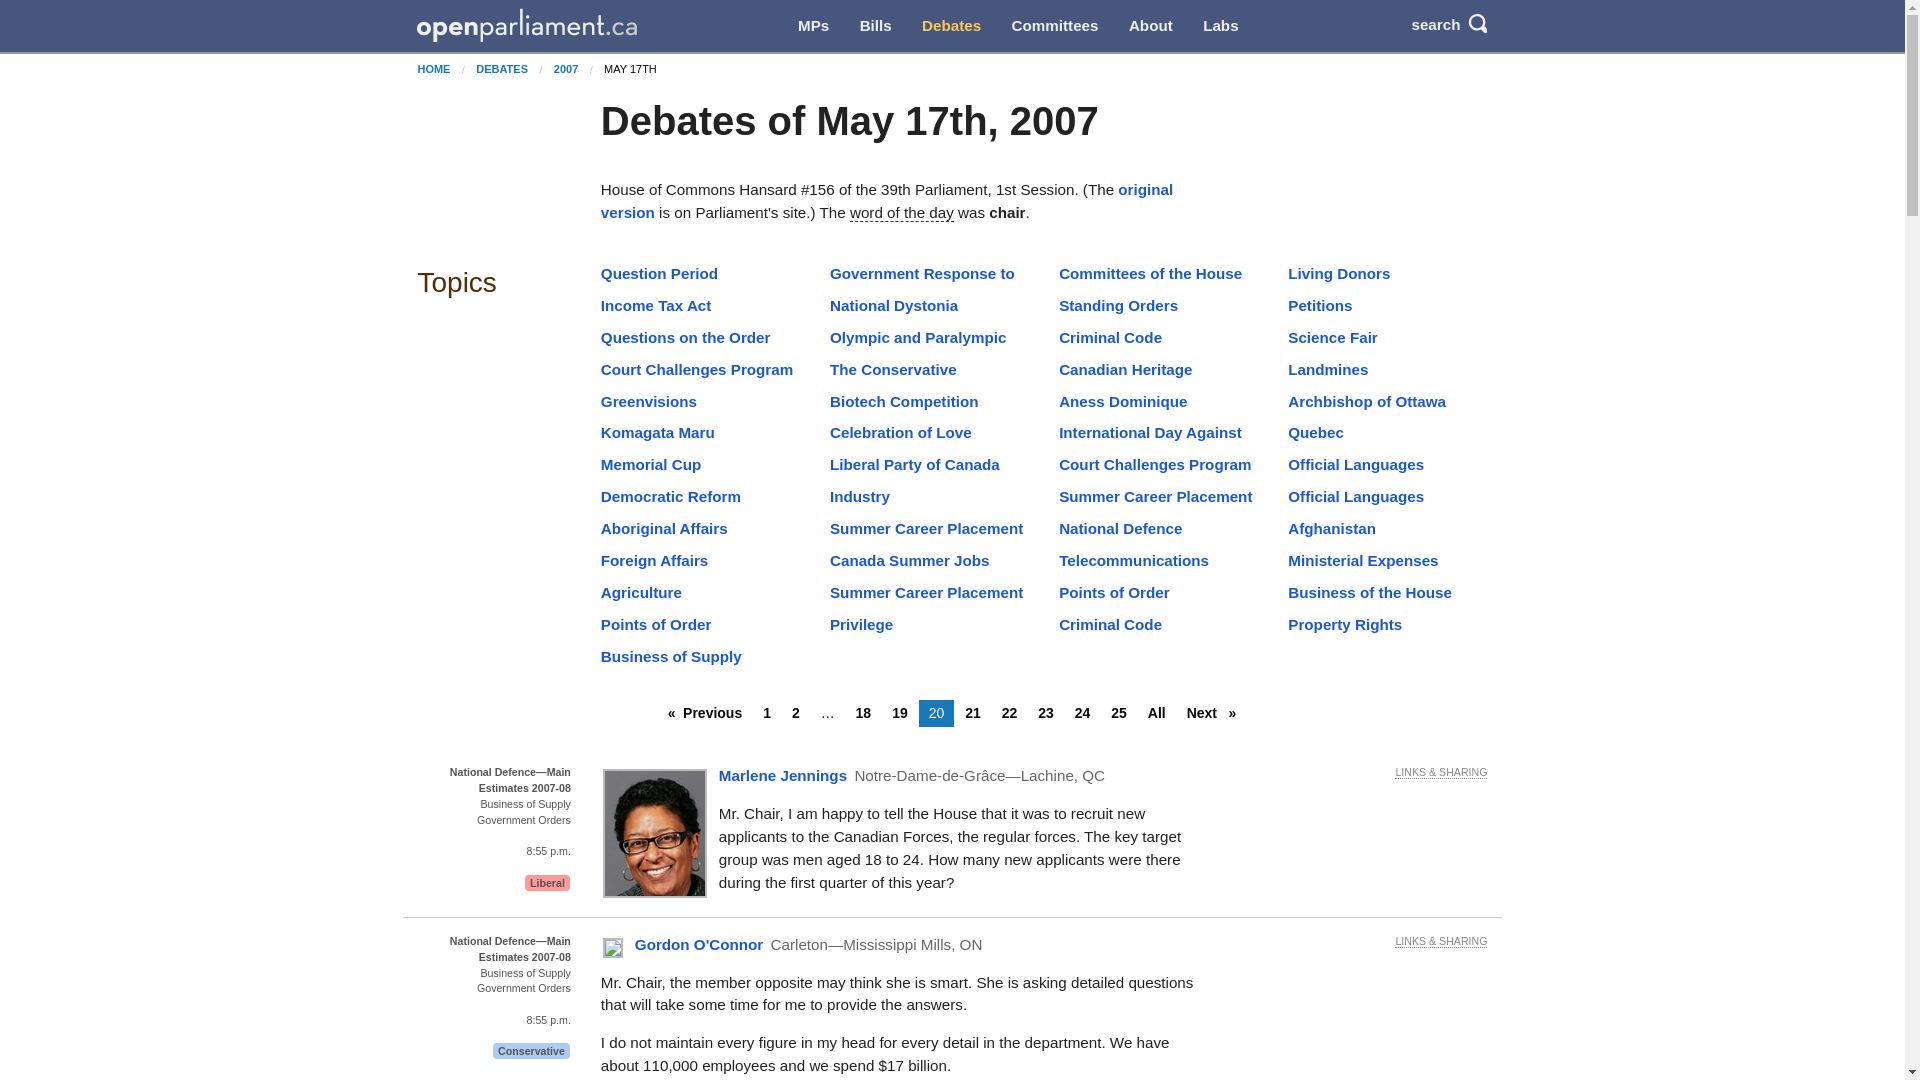 The height and width of the screenshot is (1080, 1920). What do you see at coordinates (1328, 369) in the screenshot?
I see `Landmines` at bounding box center [1328, 369].